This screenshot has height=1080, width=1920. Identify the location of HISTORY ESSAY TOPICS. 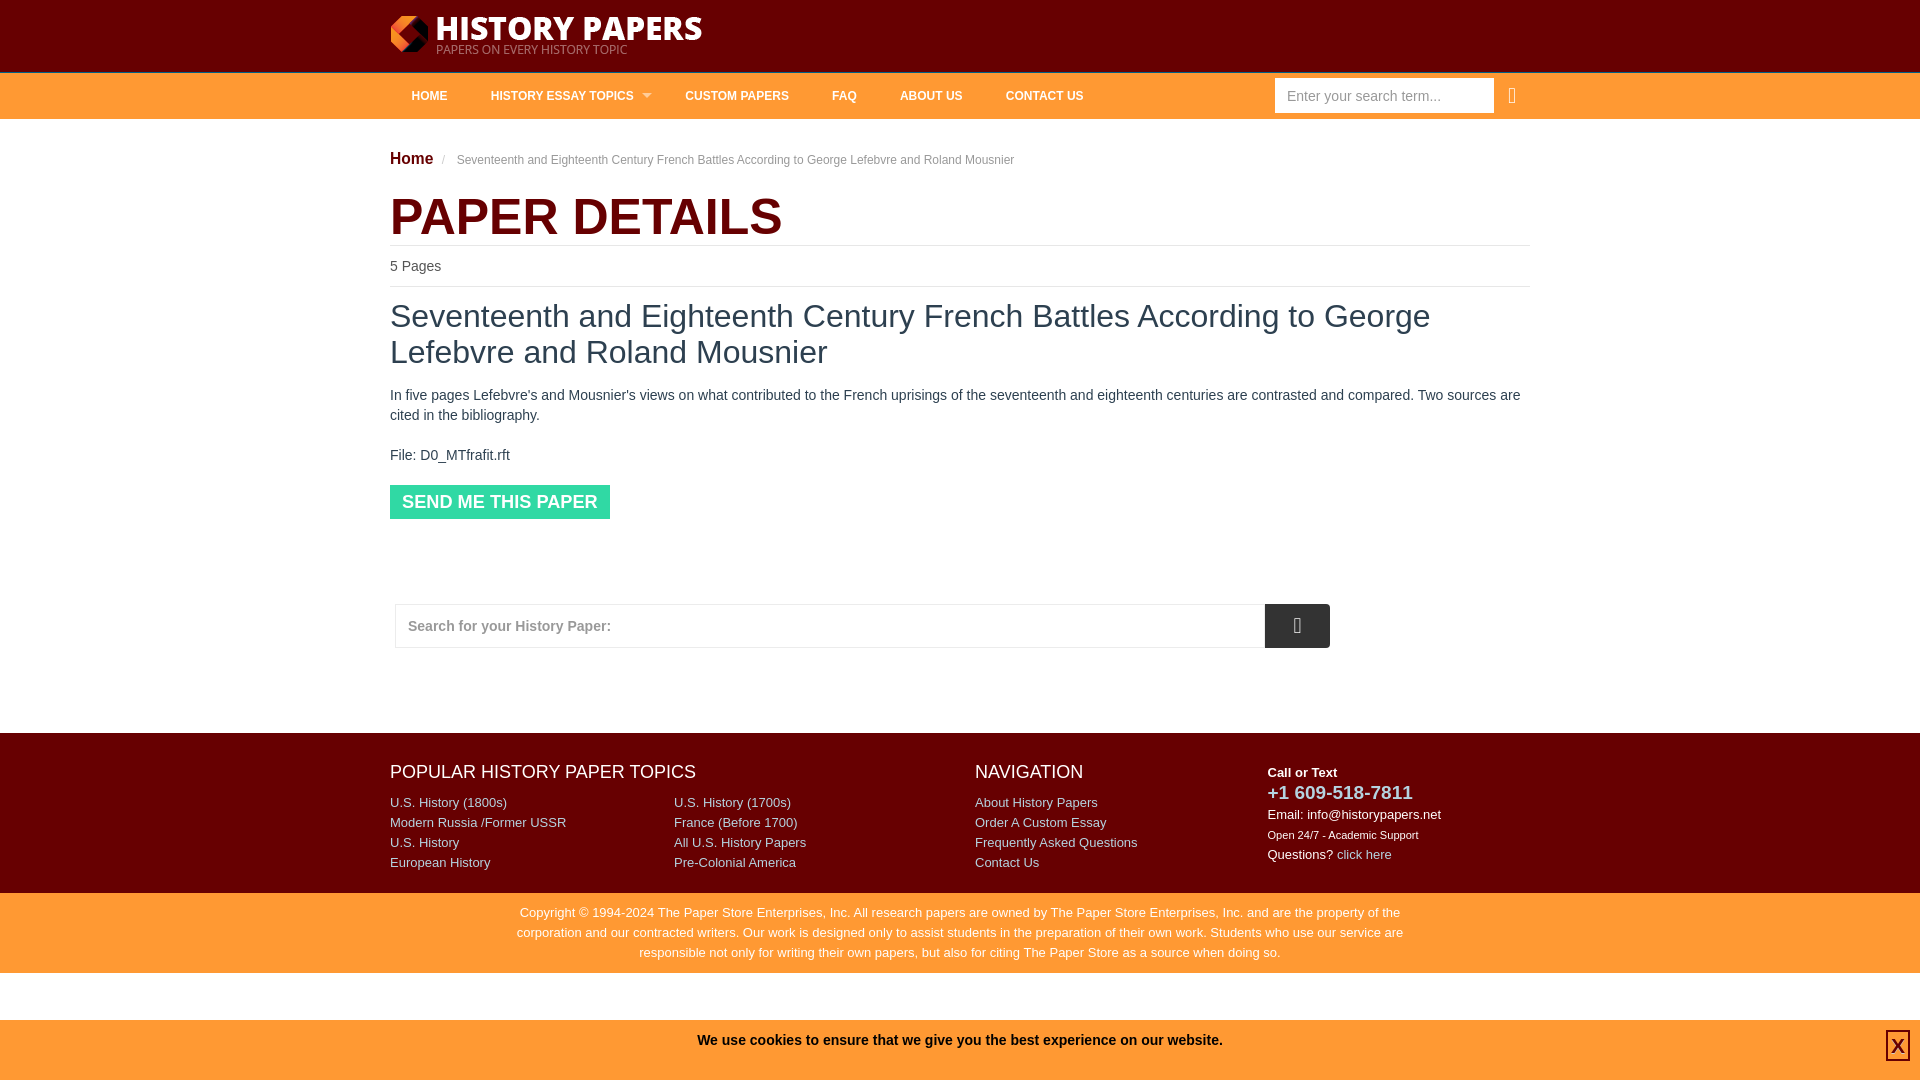
(566, 96).